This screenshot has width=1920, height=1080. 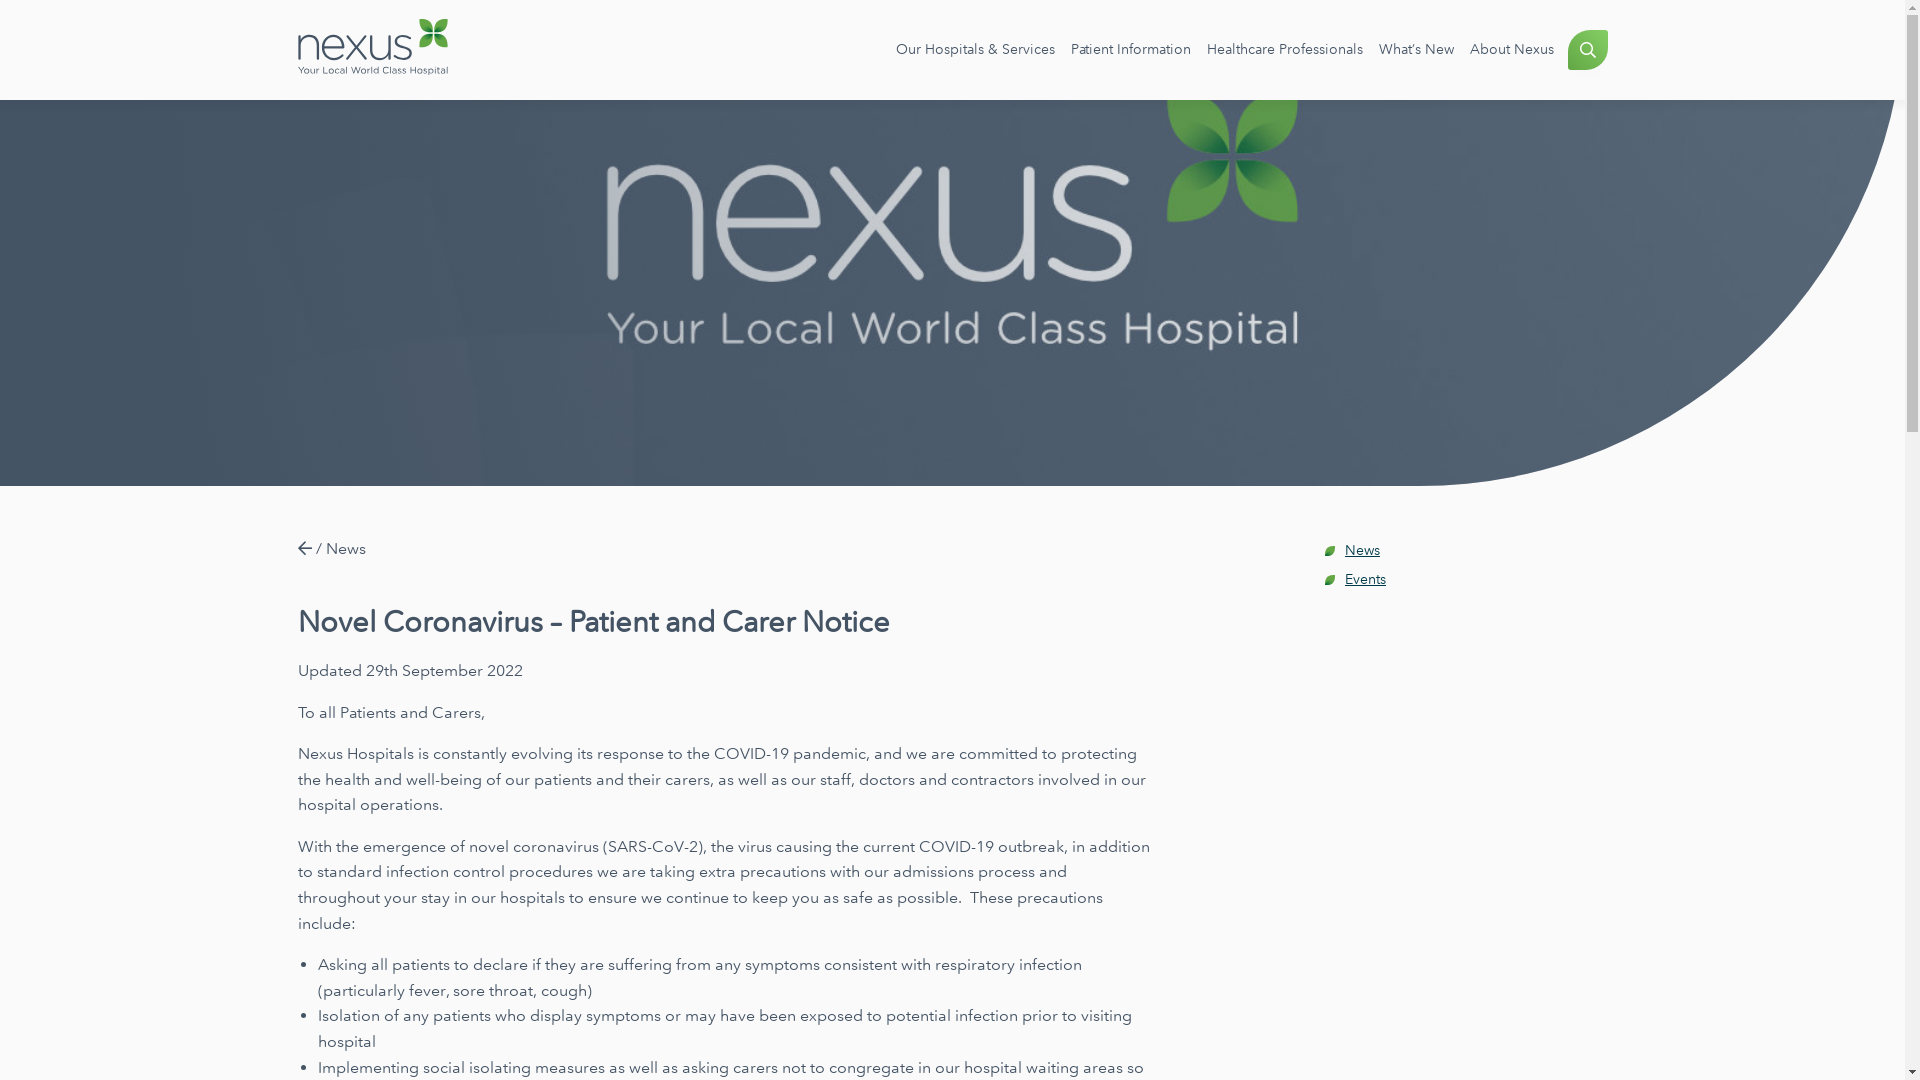 What do you see at coordinates (1466, 580) in the screenshot?
I see `Events` at bounding box center [1466, 580].